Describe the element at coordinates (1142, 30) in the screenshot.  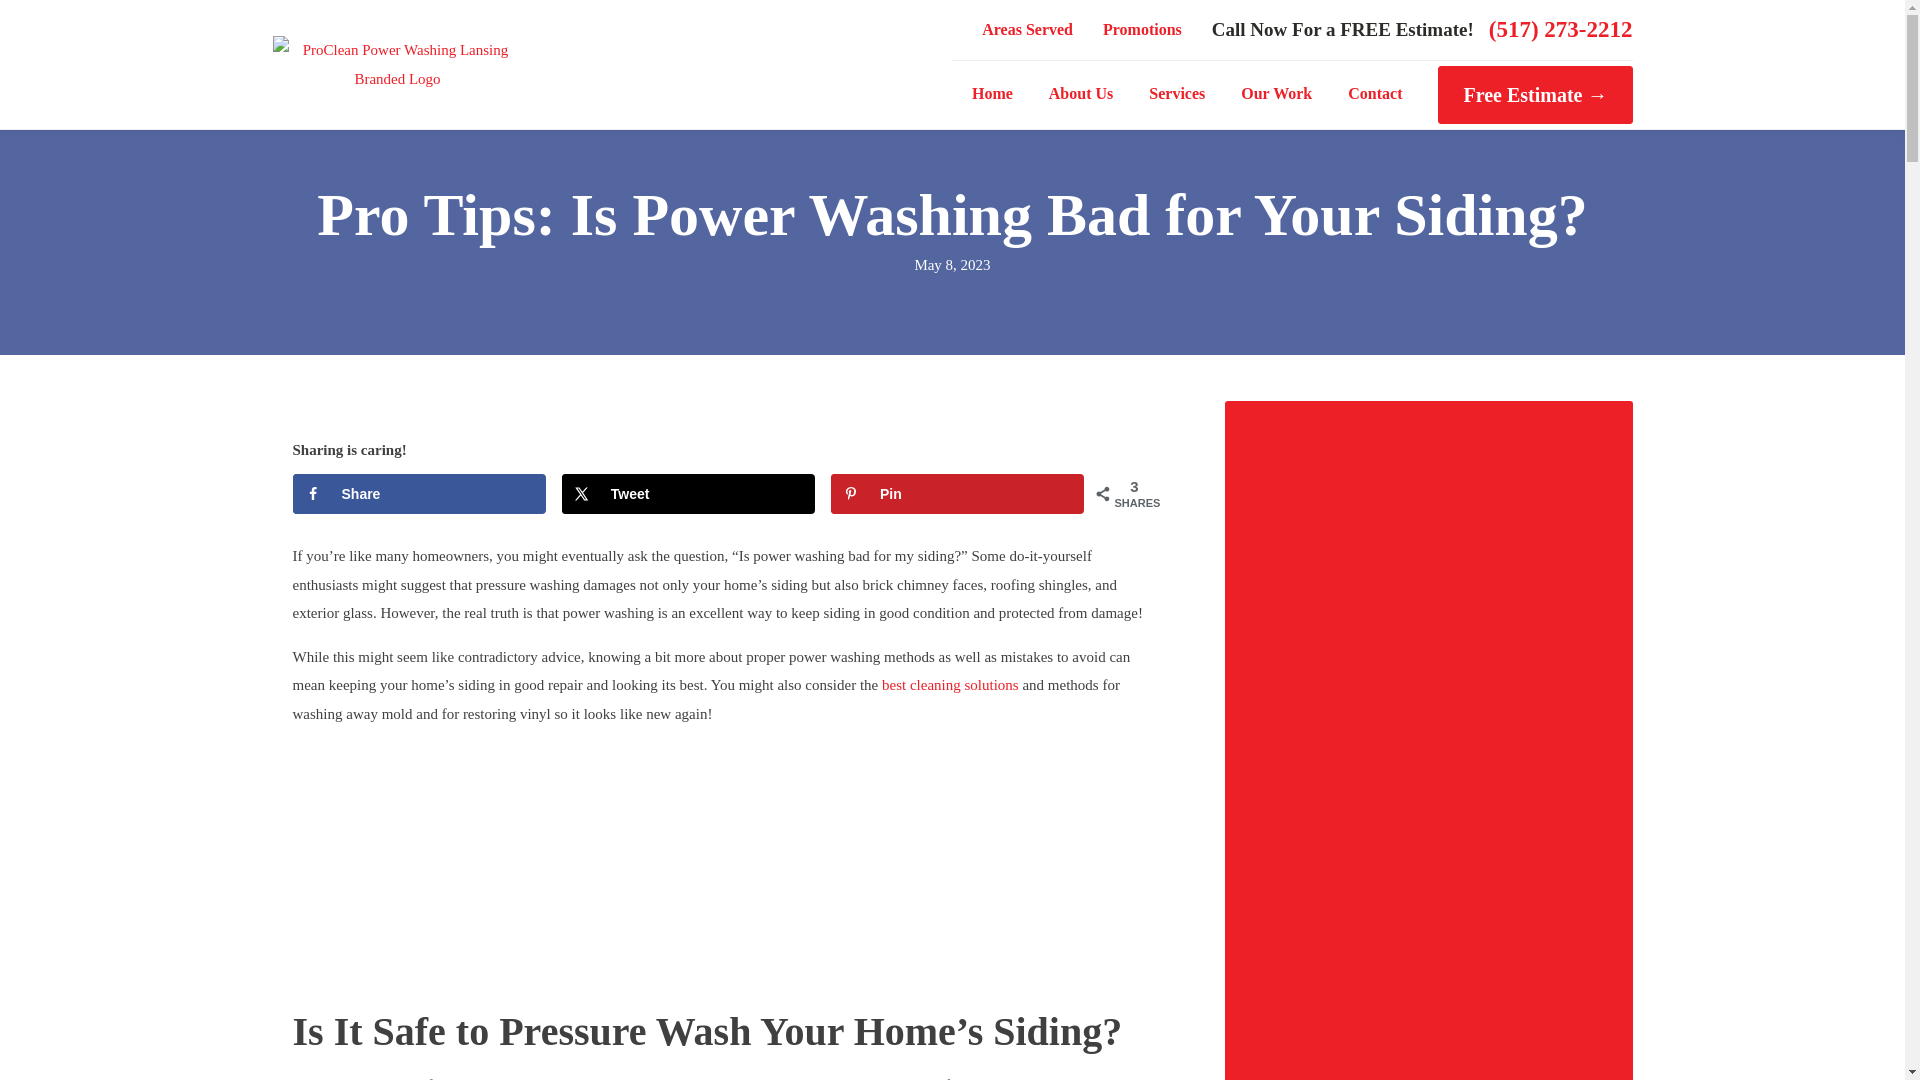
I see `Promotions` at that location.